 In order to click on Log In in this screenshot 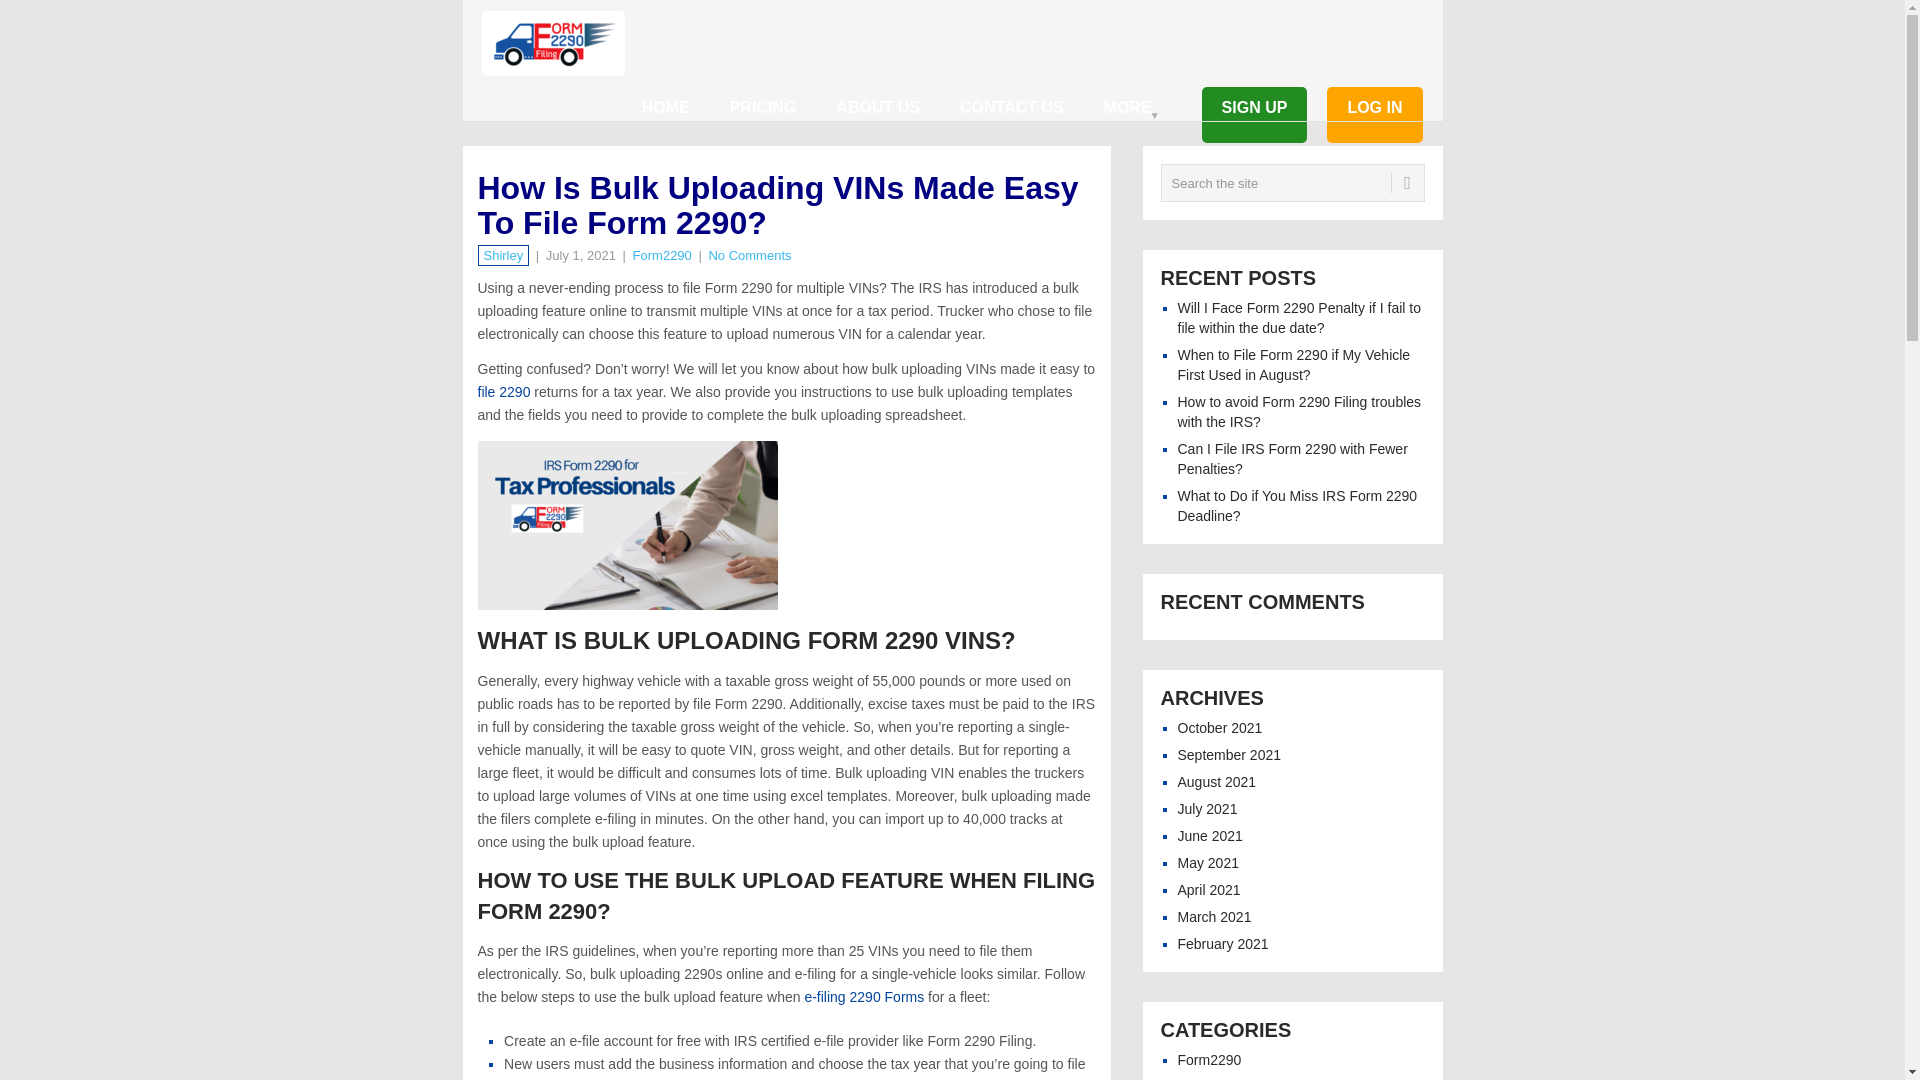, I will do `click(1374, 120)`.